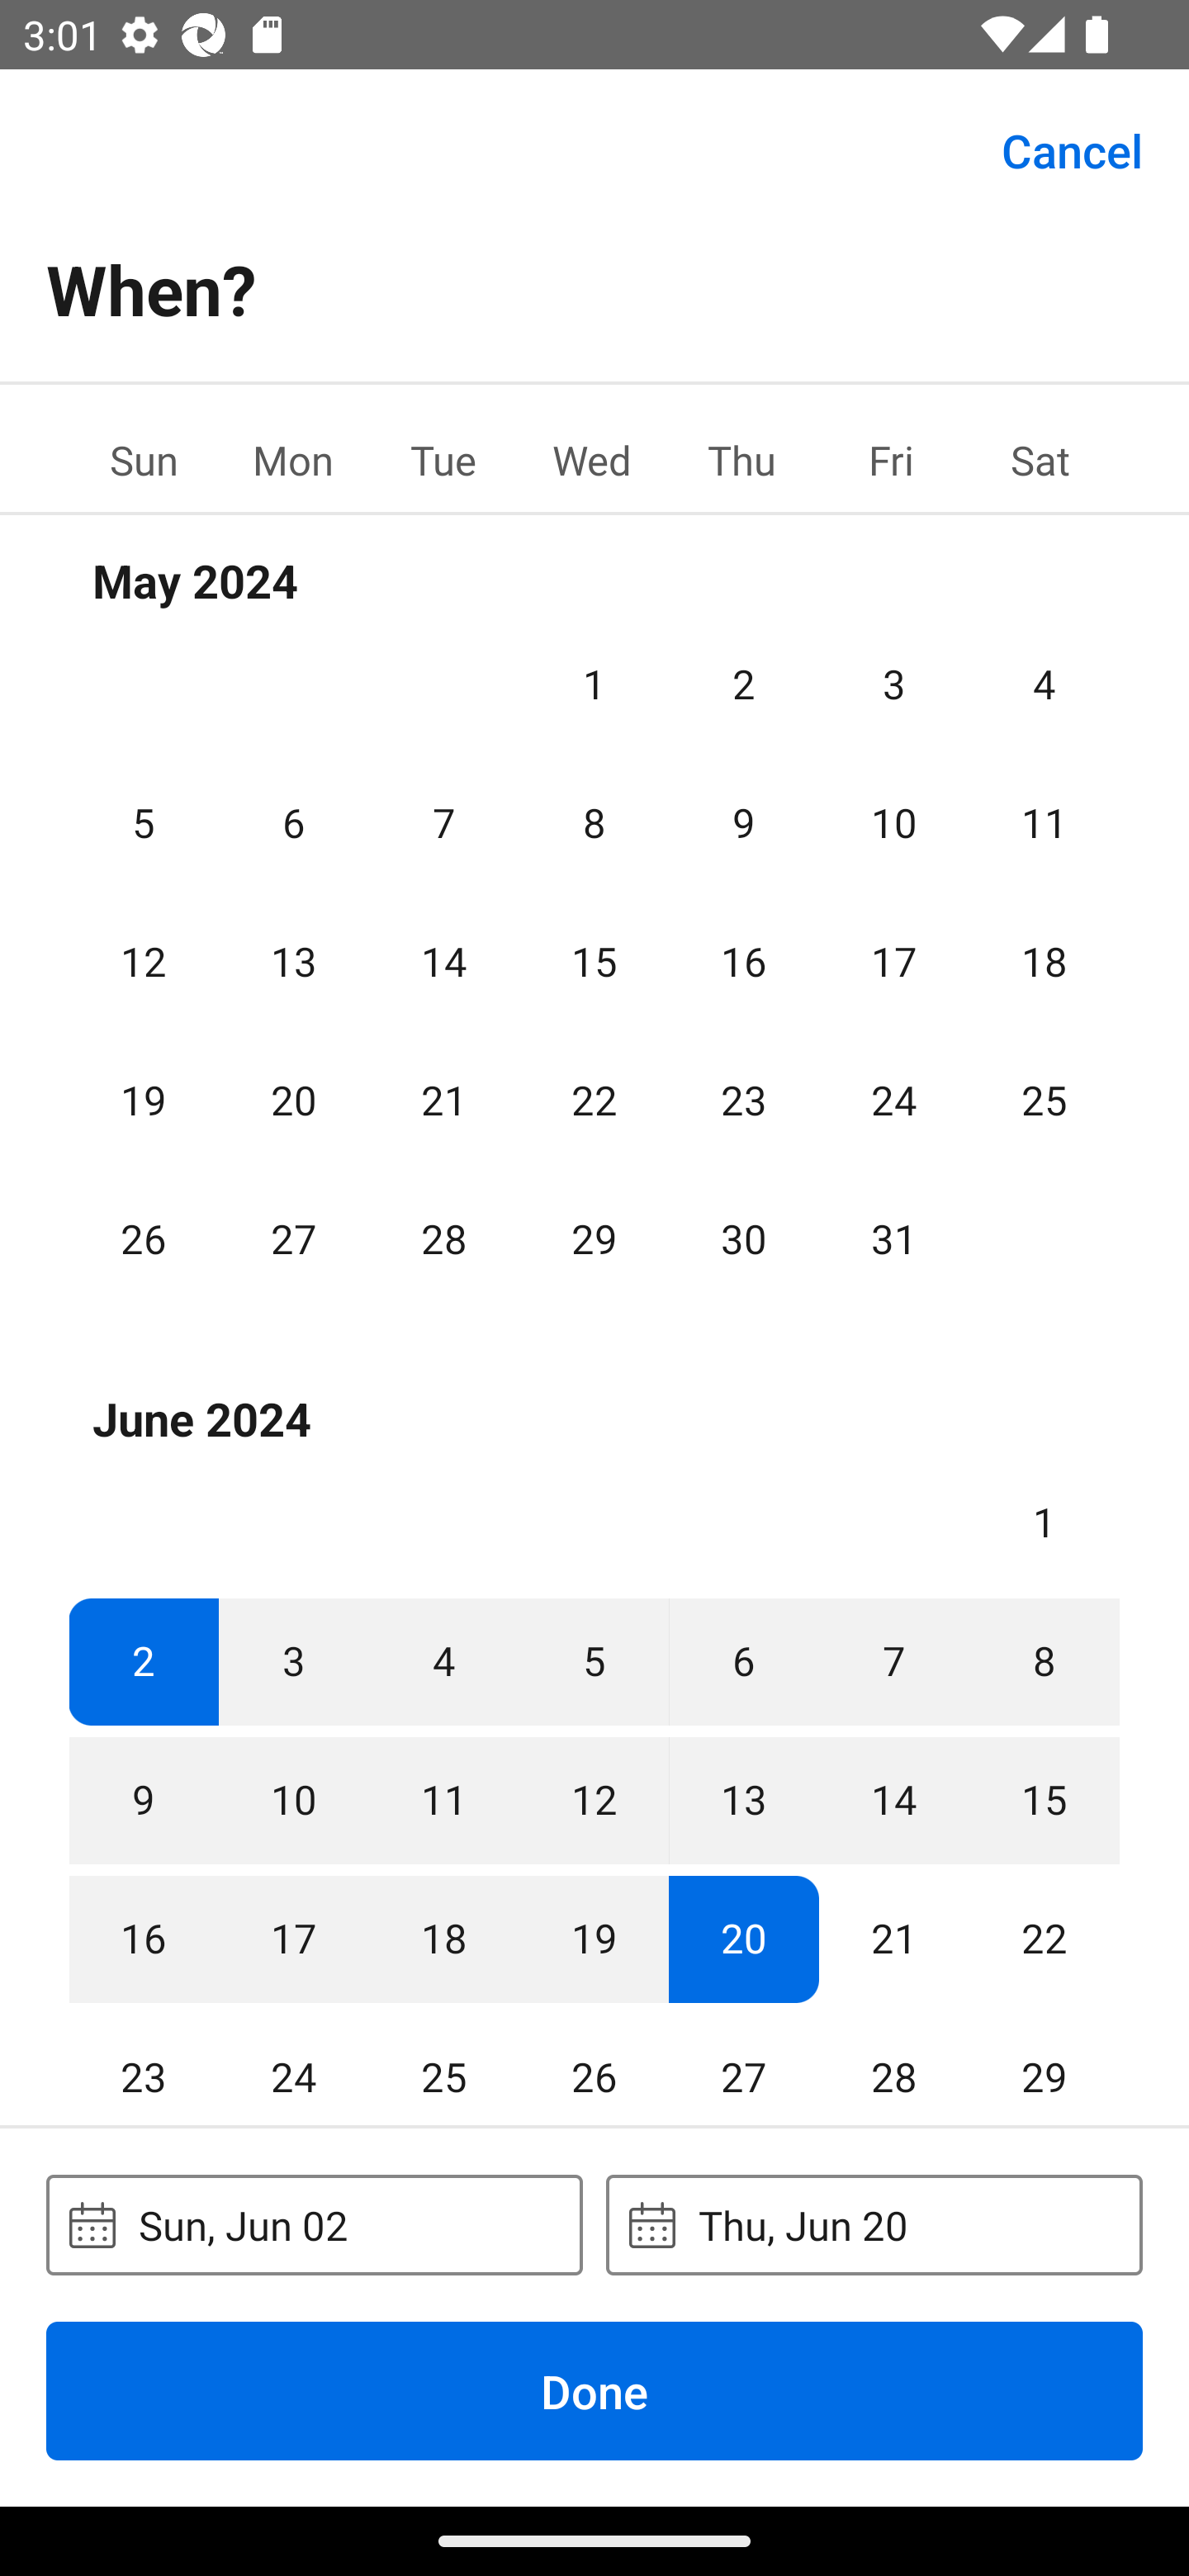 This screenshot has width=1189, height=2576. Describe the element at coordinates (874, 2224) in the screenshot. I see `Thu, Jun 20` at that location.